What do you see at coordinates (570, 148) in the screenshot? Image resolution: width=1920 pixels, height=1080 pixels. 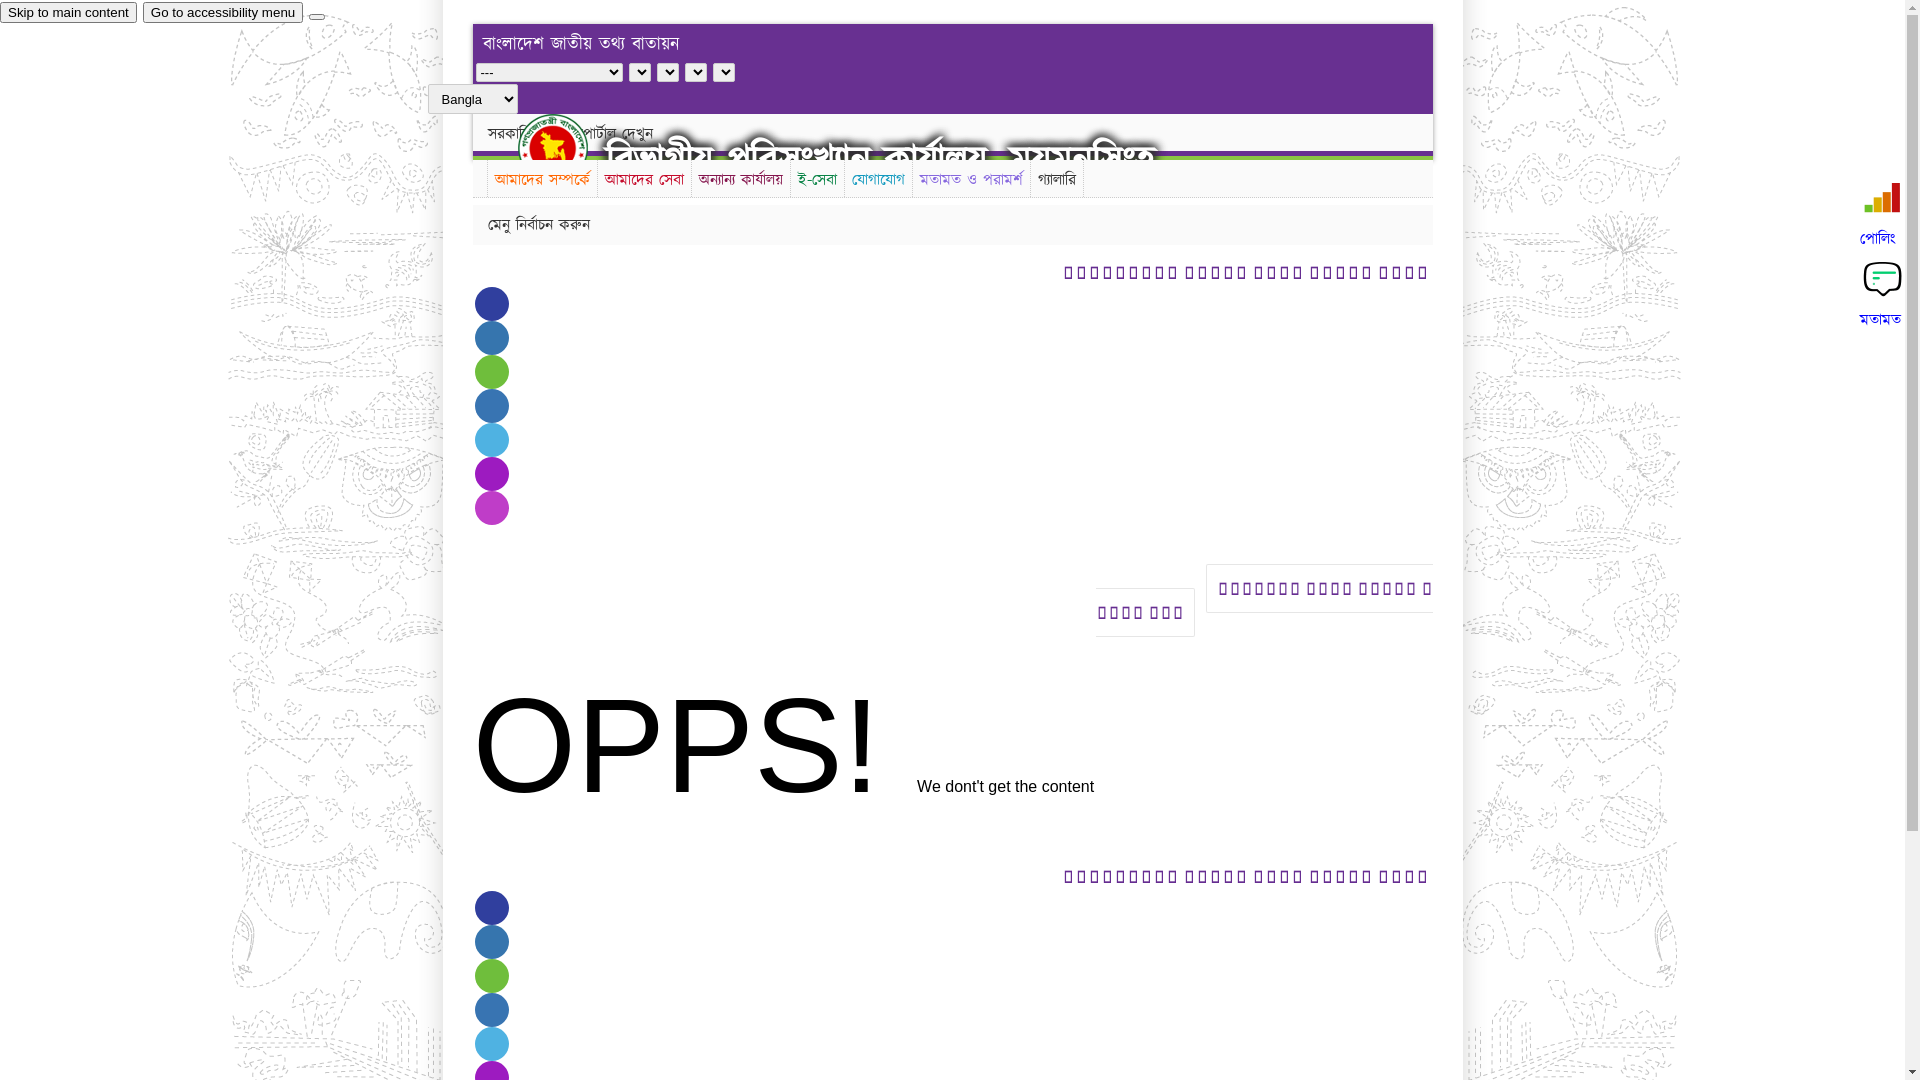 I see `
                
            ` at bounding box center [570, 148].